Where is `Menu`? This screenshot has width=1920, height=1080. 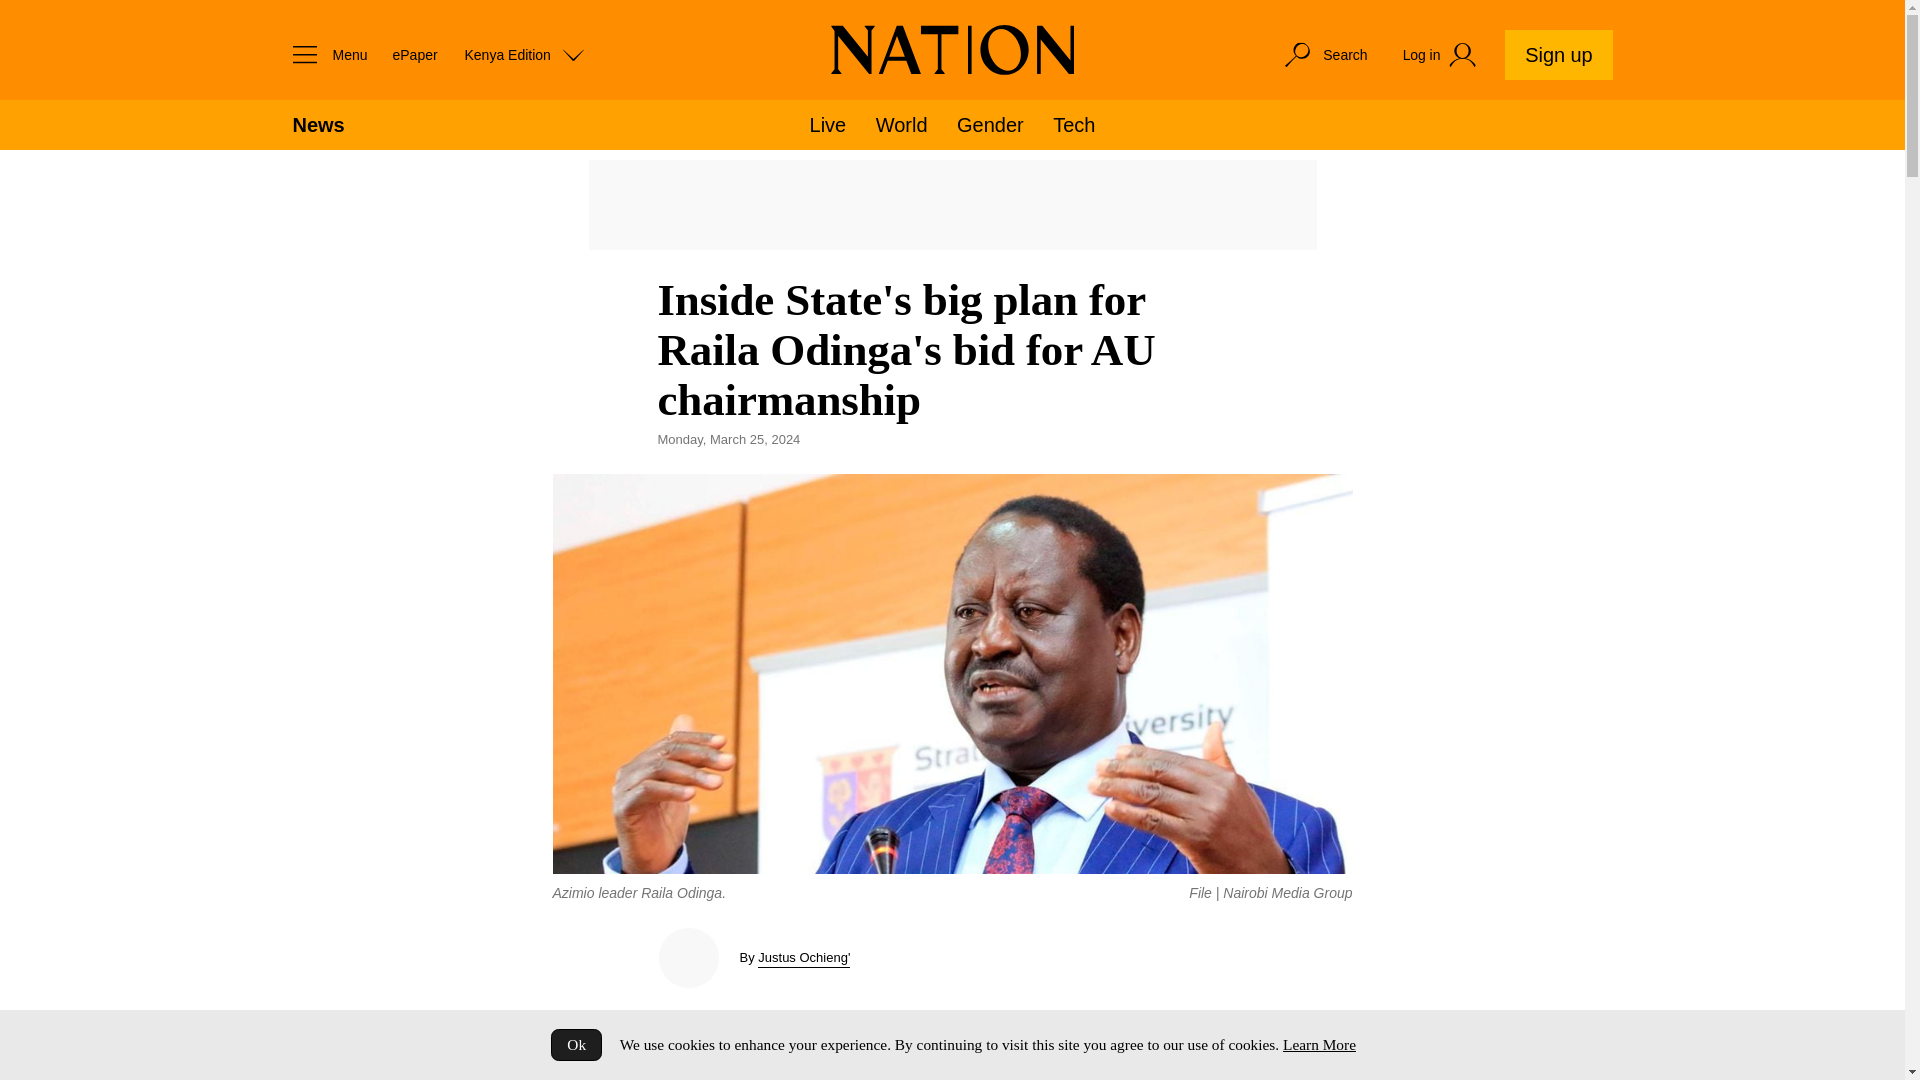 Menu is located at coordinates (324, 54).